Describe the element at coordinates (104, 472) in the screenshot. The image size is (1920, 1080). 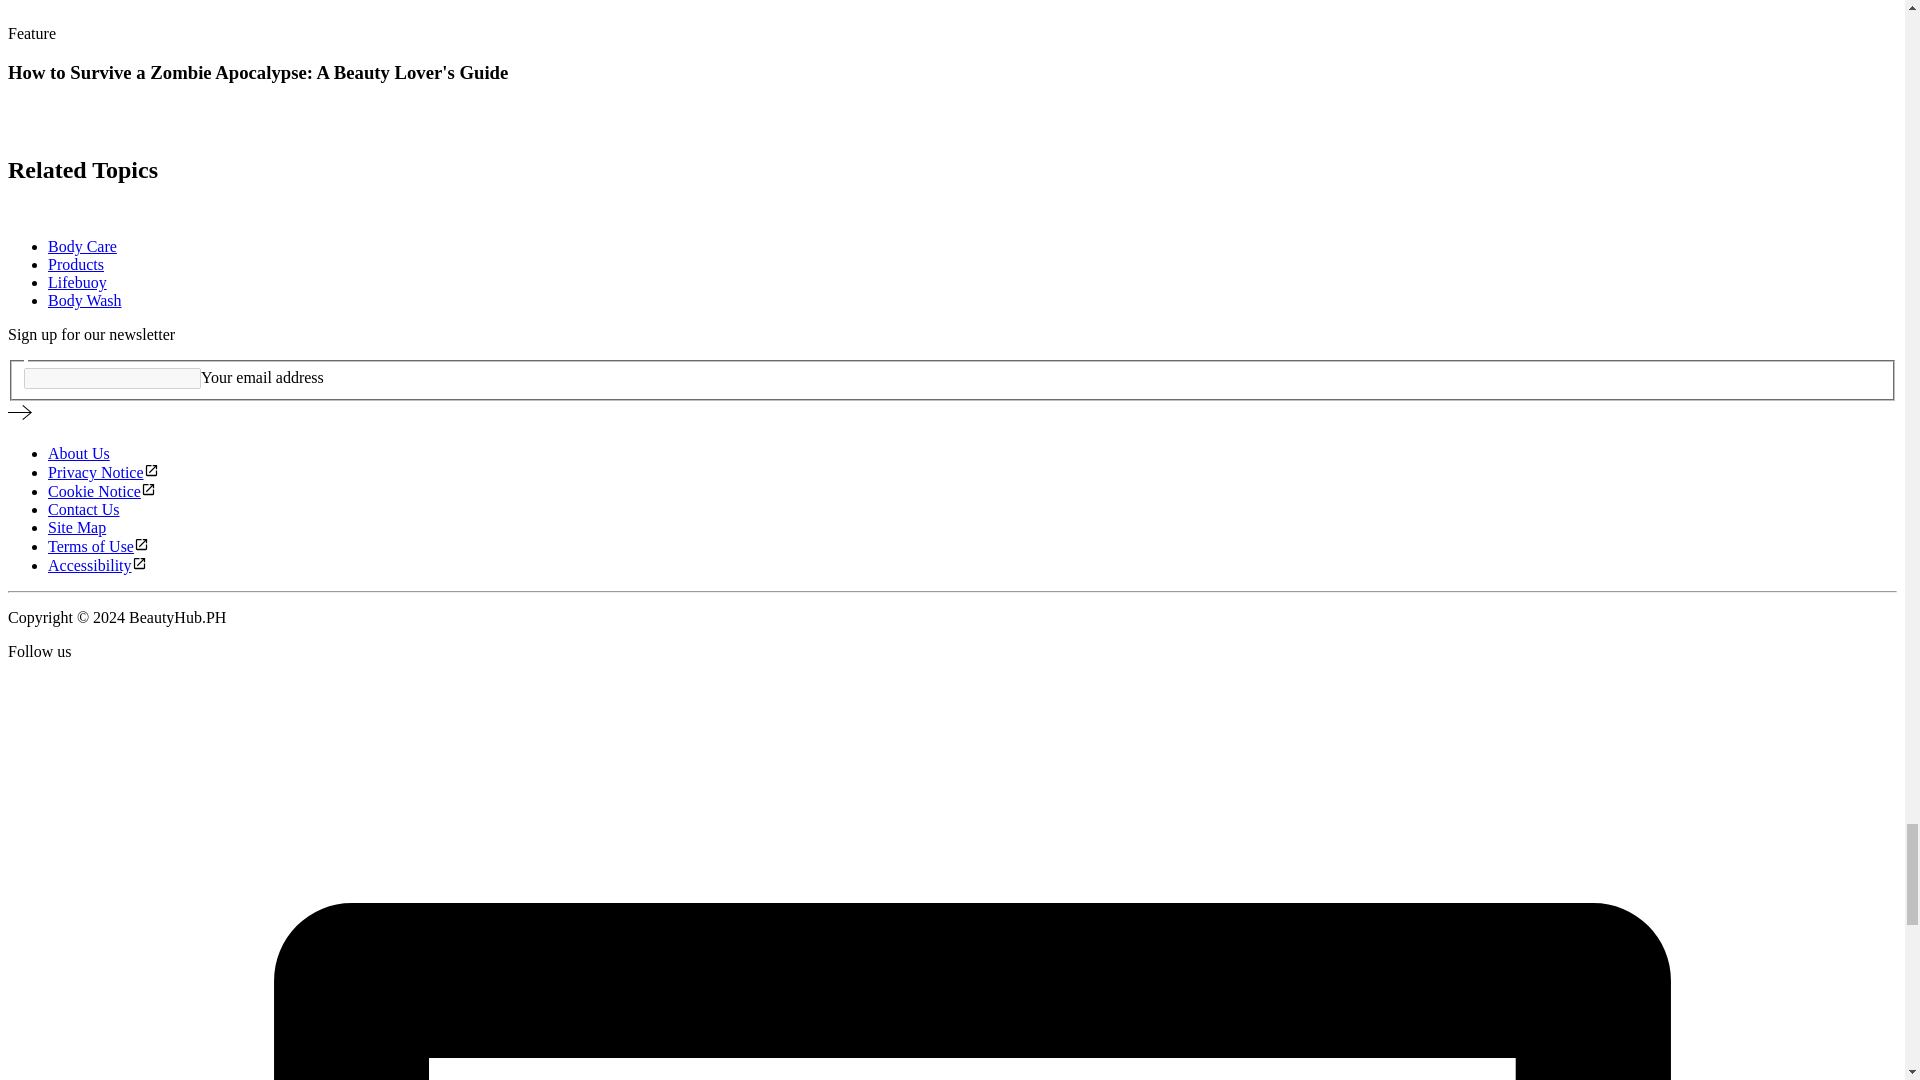
I see `Privacy Notice - Link opens in a new window` at that location.